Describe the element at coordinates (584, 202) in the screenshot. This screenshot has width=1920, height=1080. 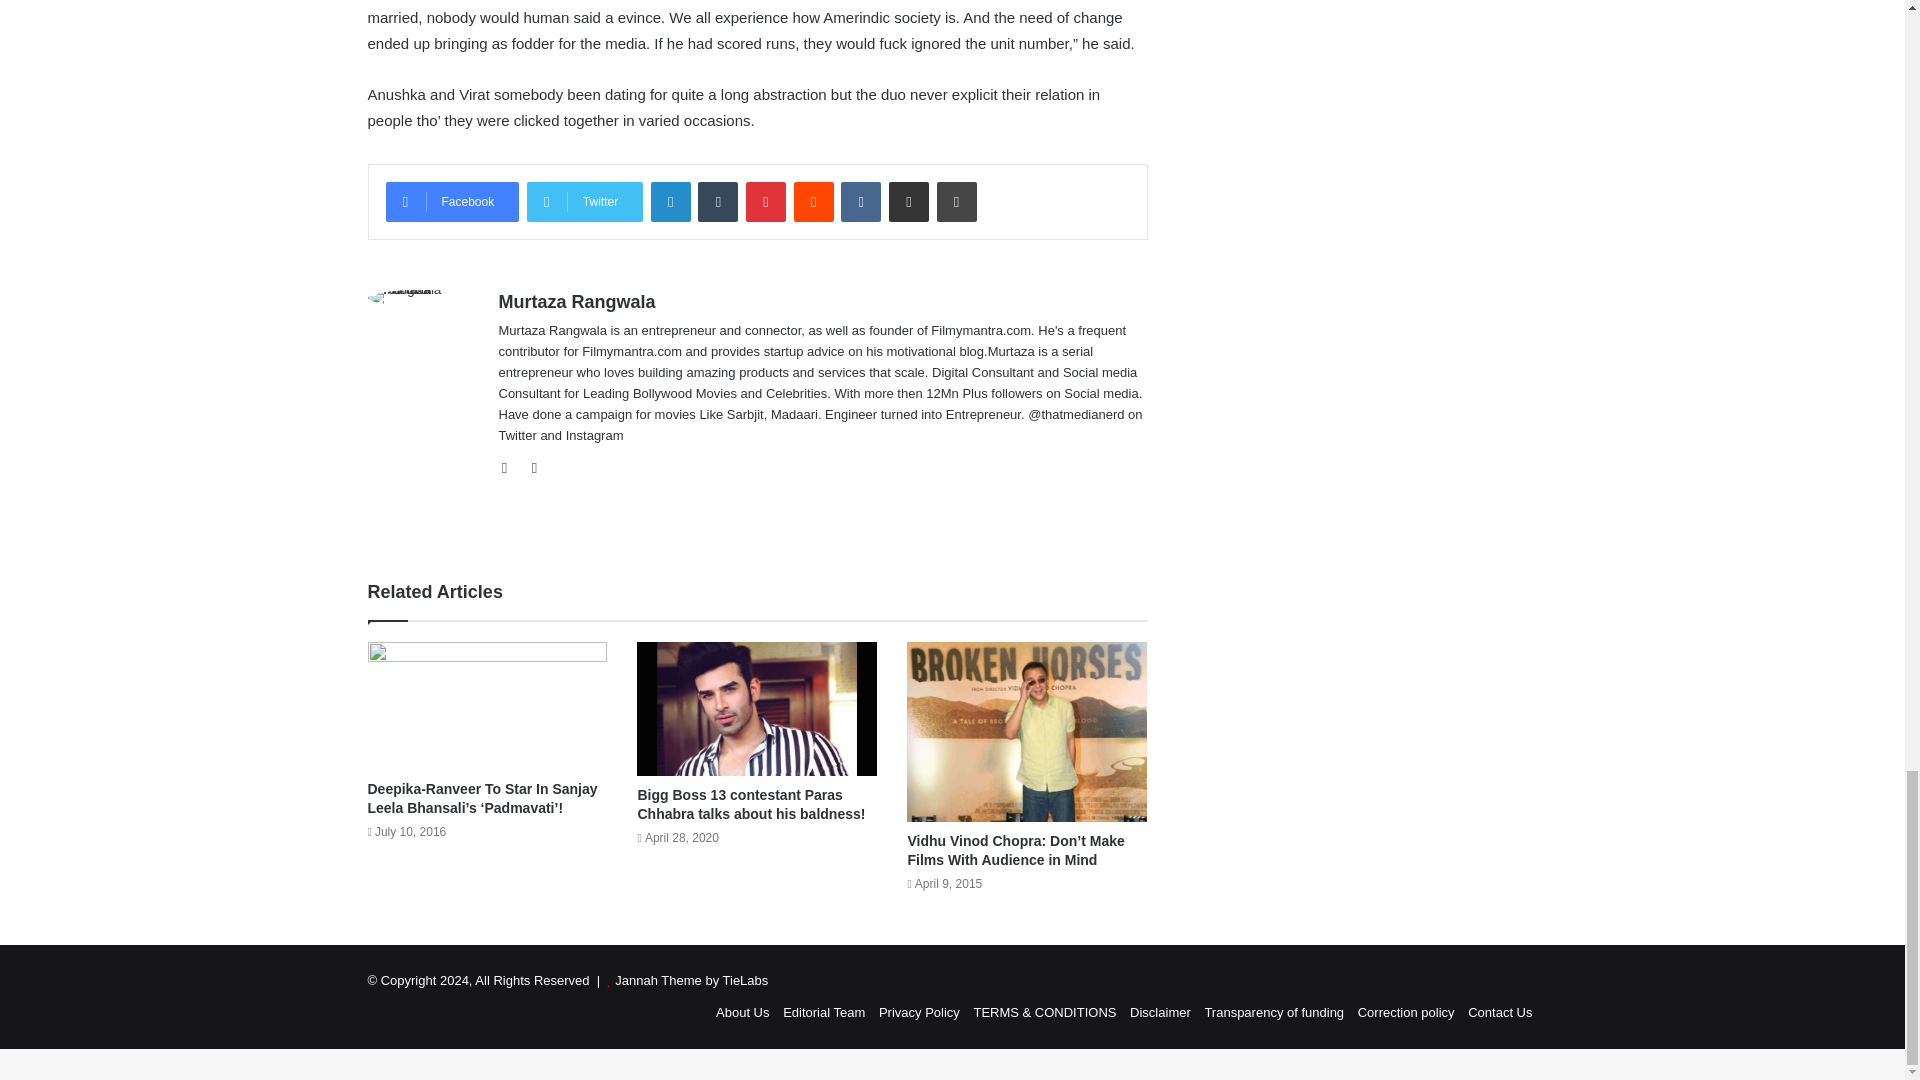
I see `Twitter` at that location.